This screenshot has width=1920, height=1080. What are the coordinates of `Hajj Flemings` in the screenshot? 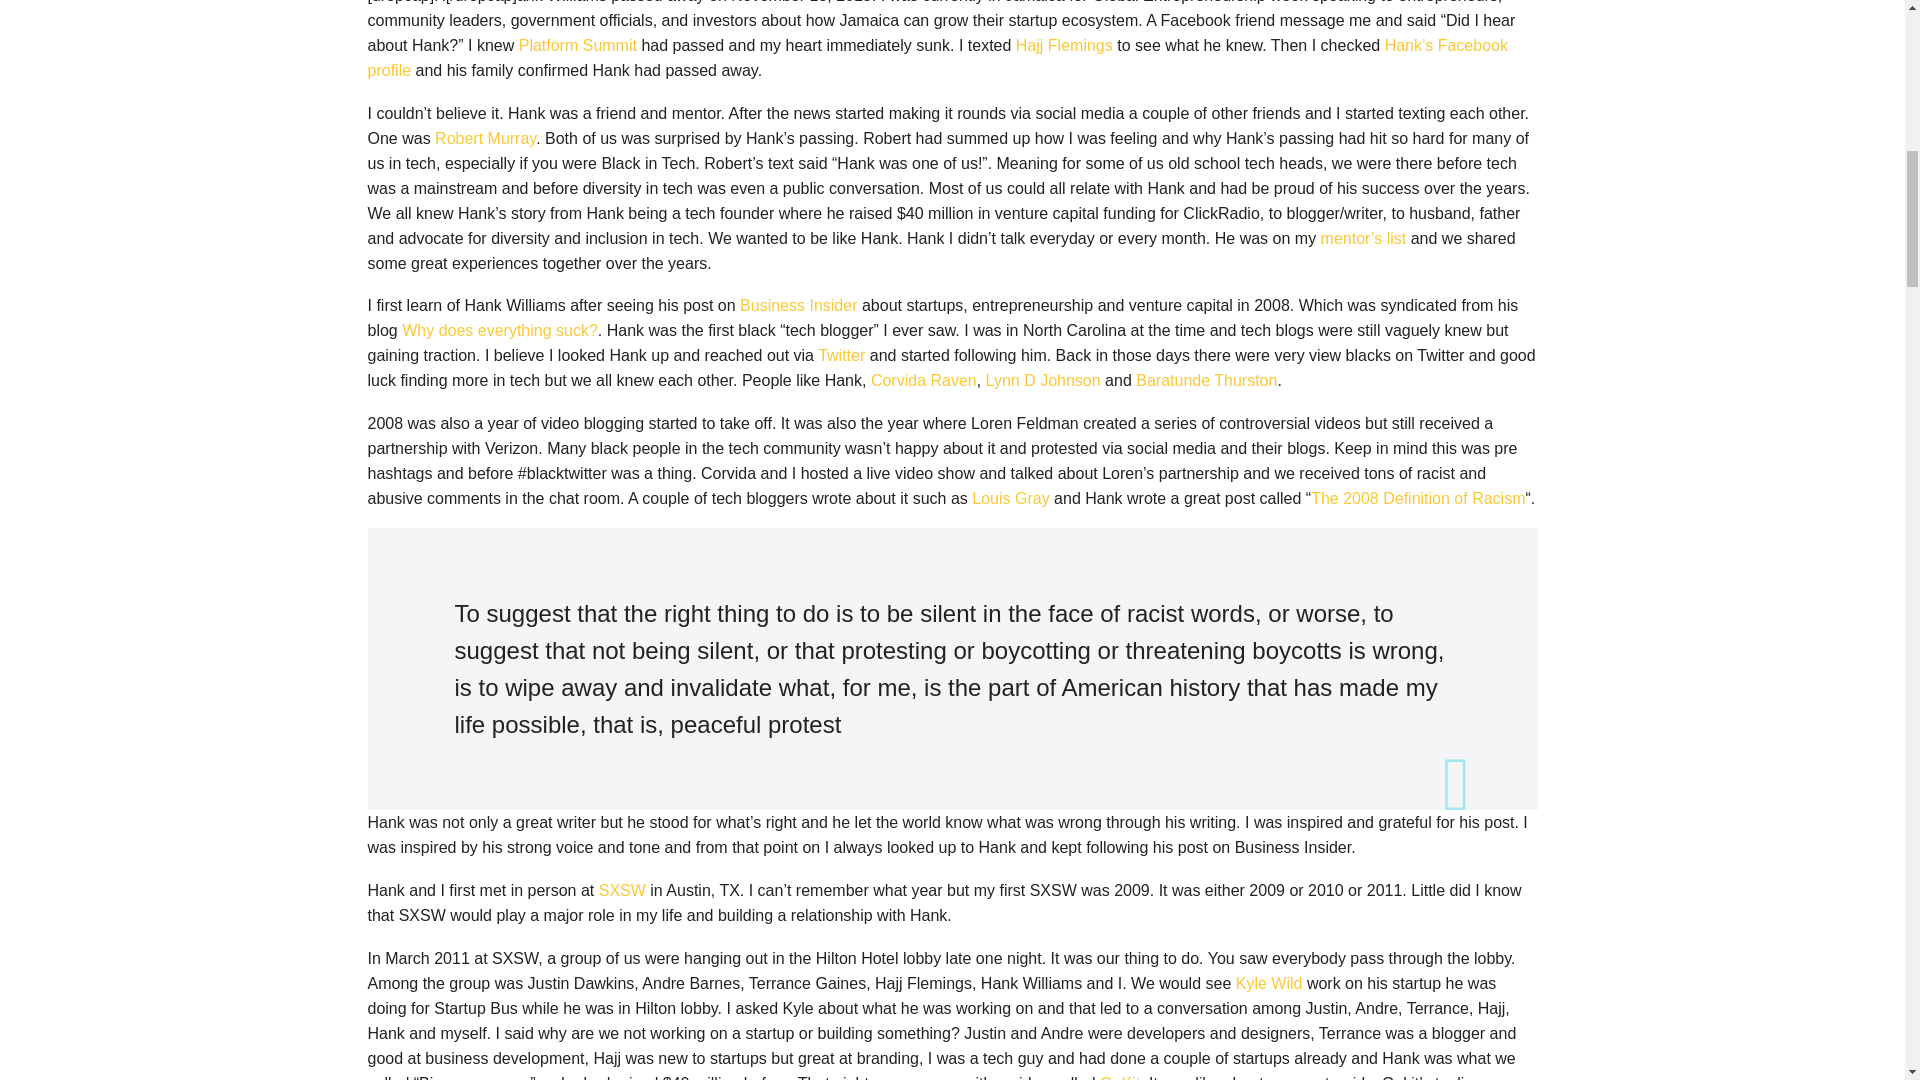 It's located at (1064, 45).